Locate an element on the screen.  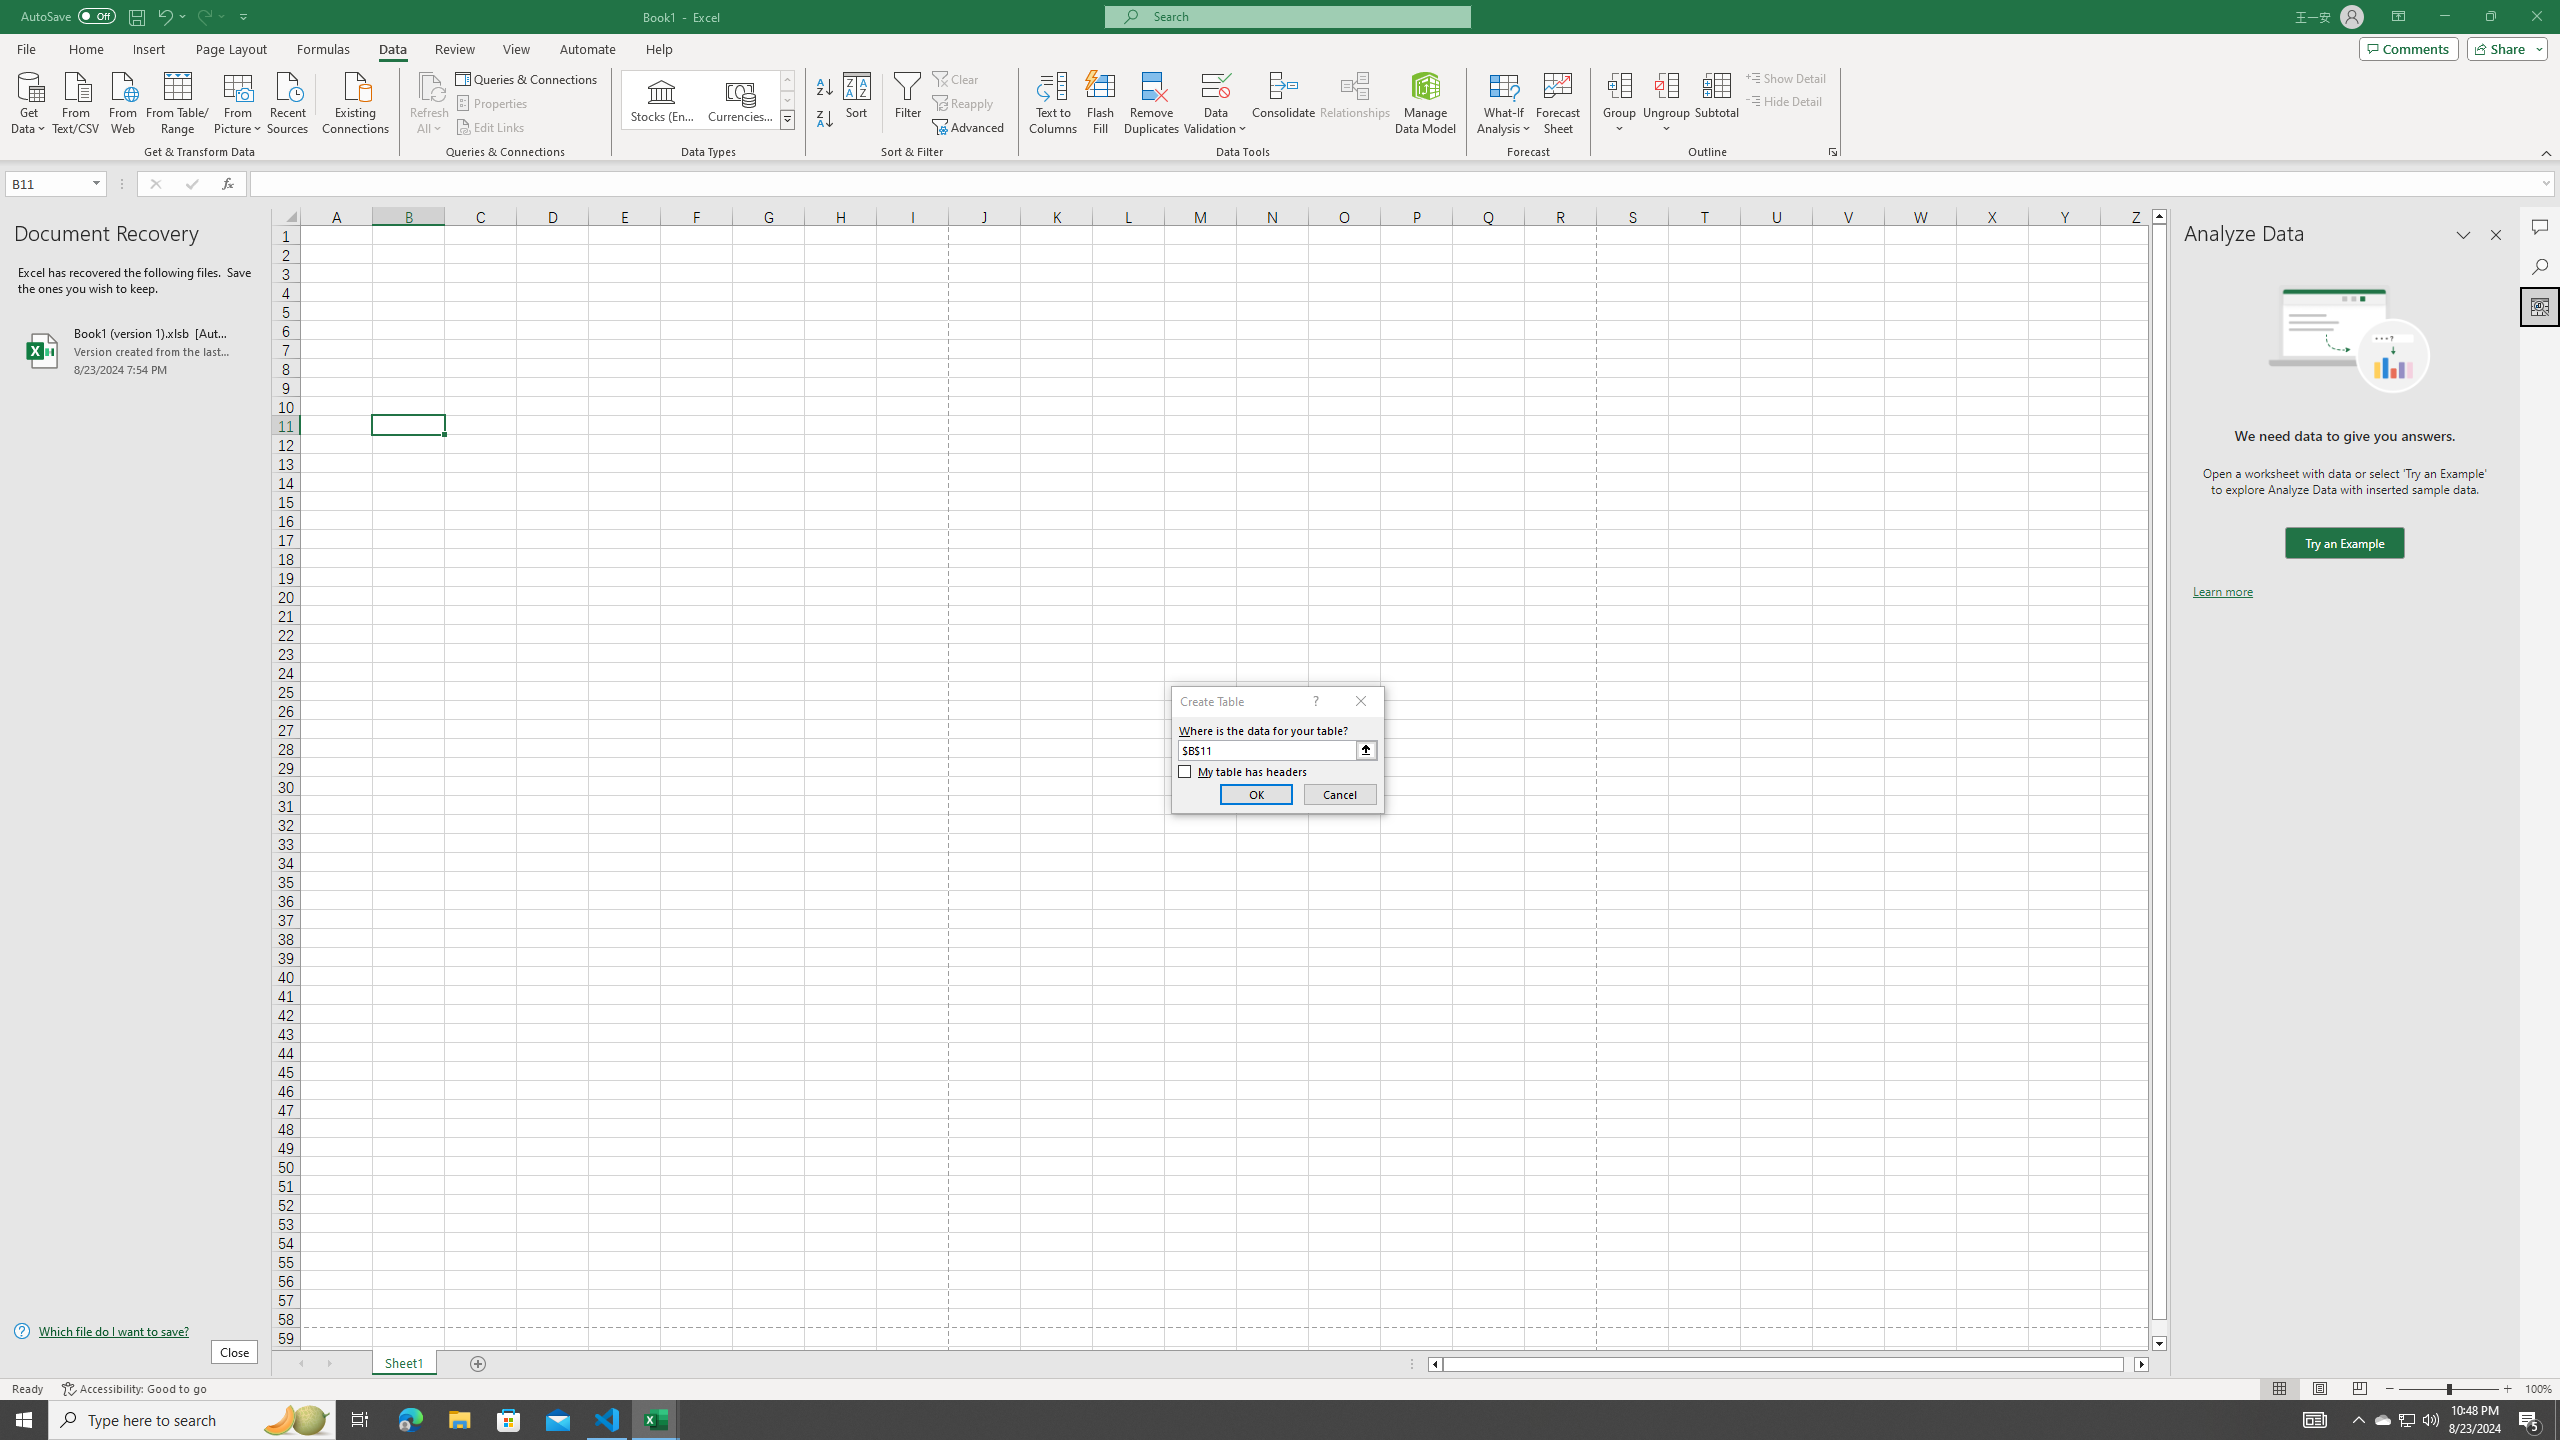
Relationships is located at coordinates (1355, 103).